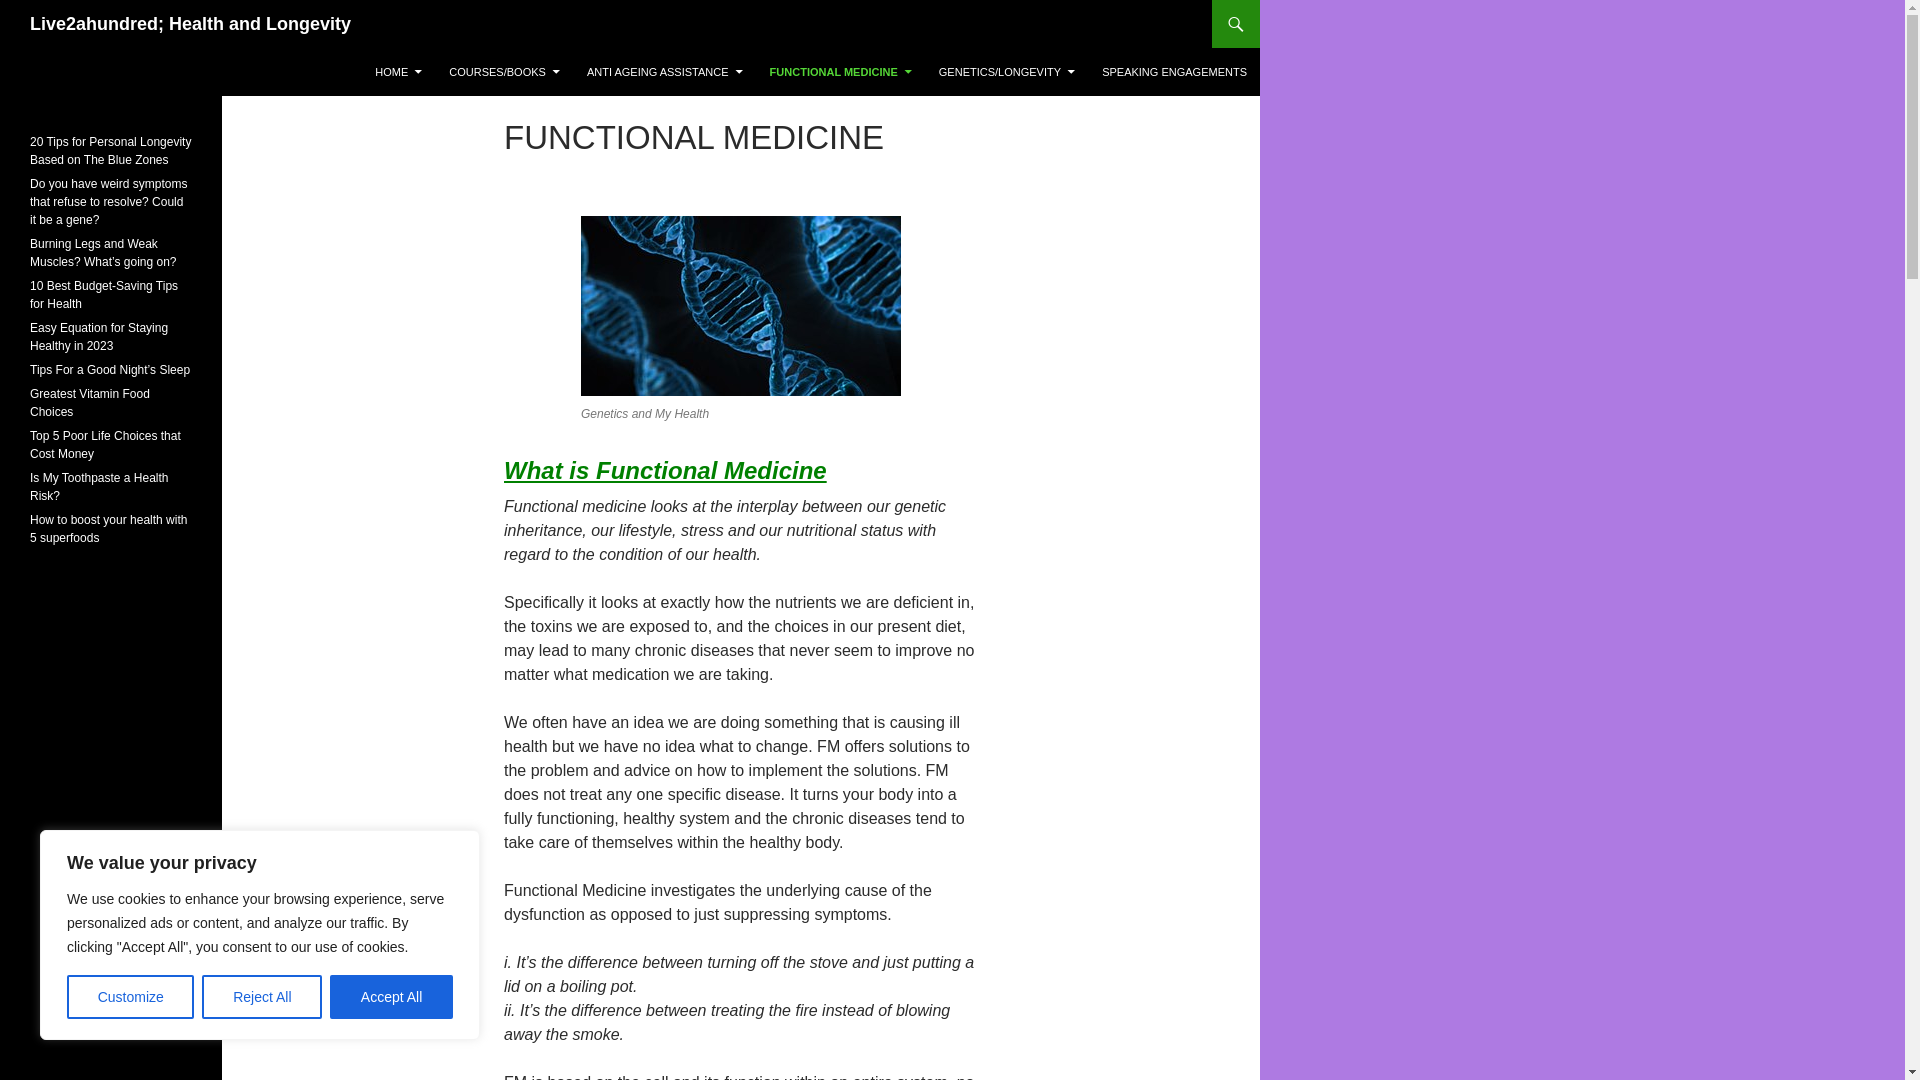  What do you see at coordinates (130, 997) in the screenshot?
I see `Customize` at bounding box center [130, 997].